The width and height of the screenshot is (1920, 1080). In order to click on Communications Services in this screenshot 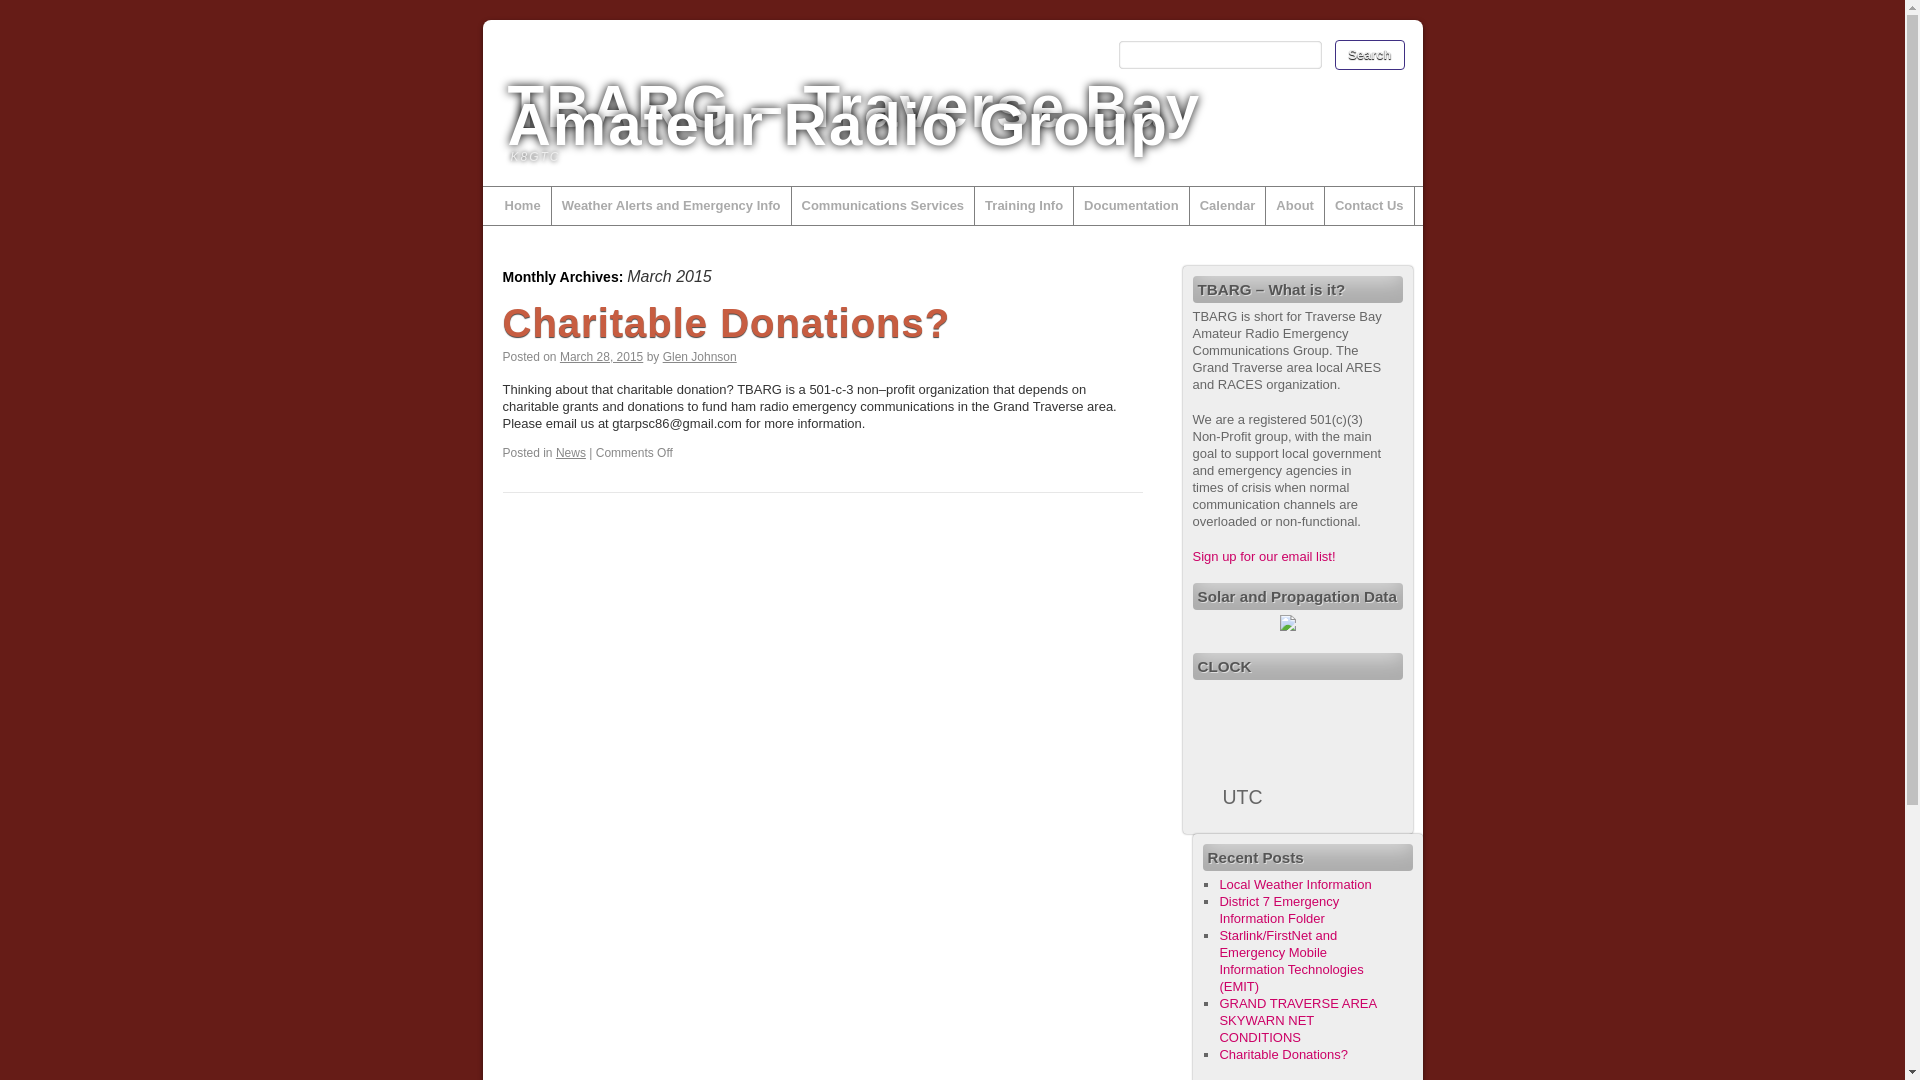, I will do `click(883, 205)`.